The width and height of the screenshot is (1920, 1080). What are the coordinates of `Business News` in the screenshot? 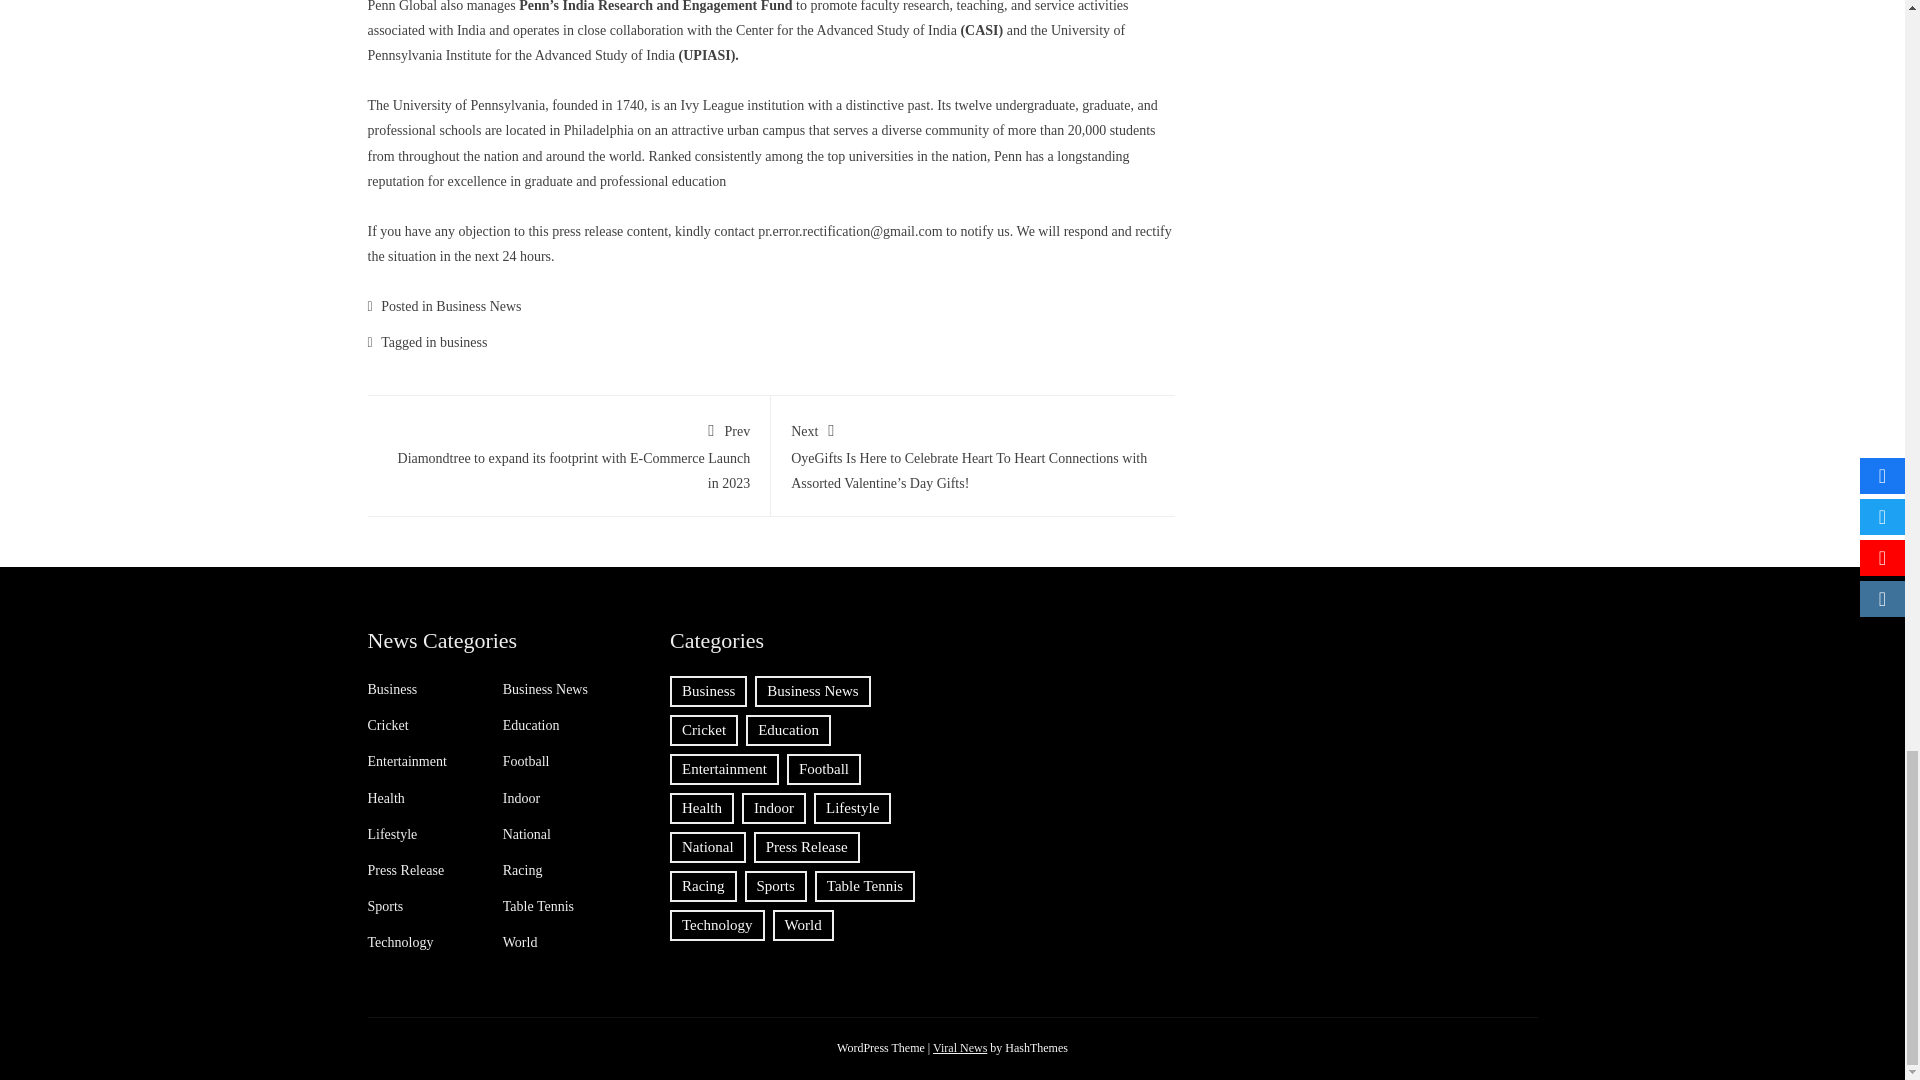 It's located at (478, 306).